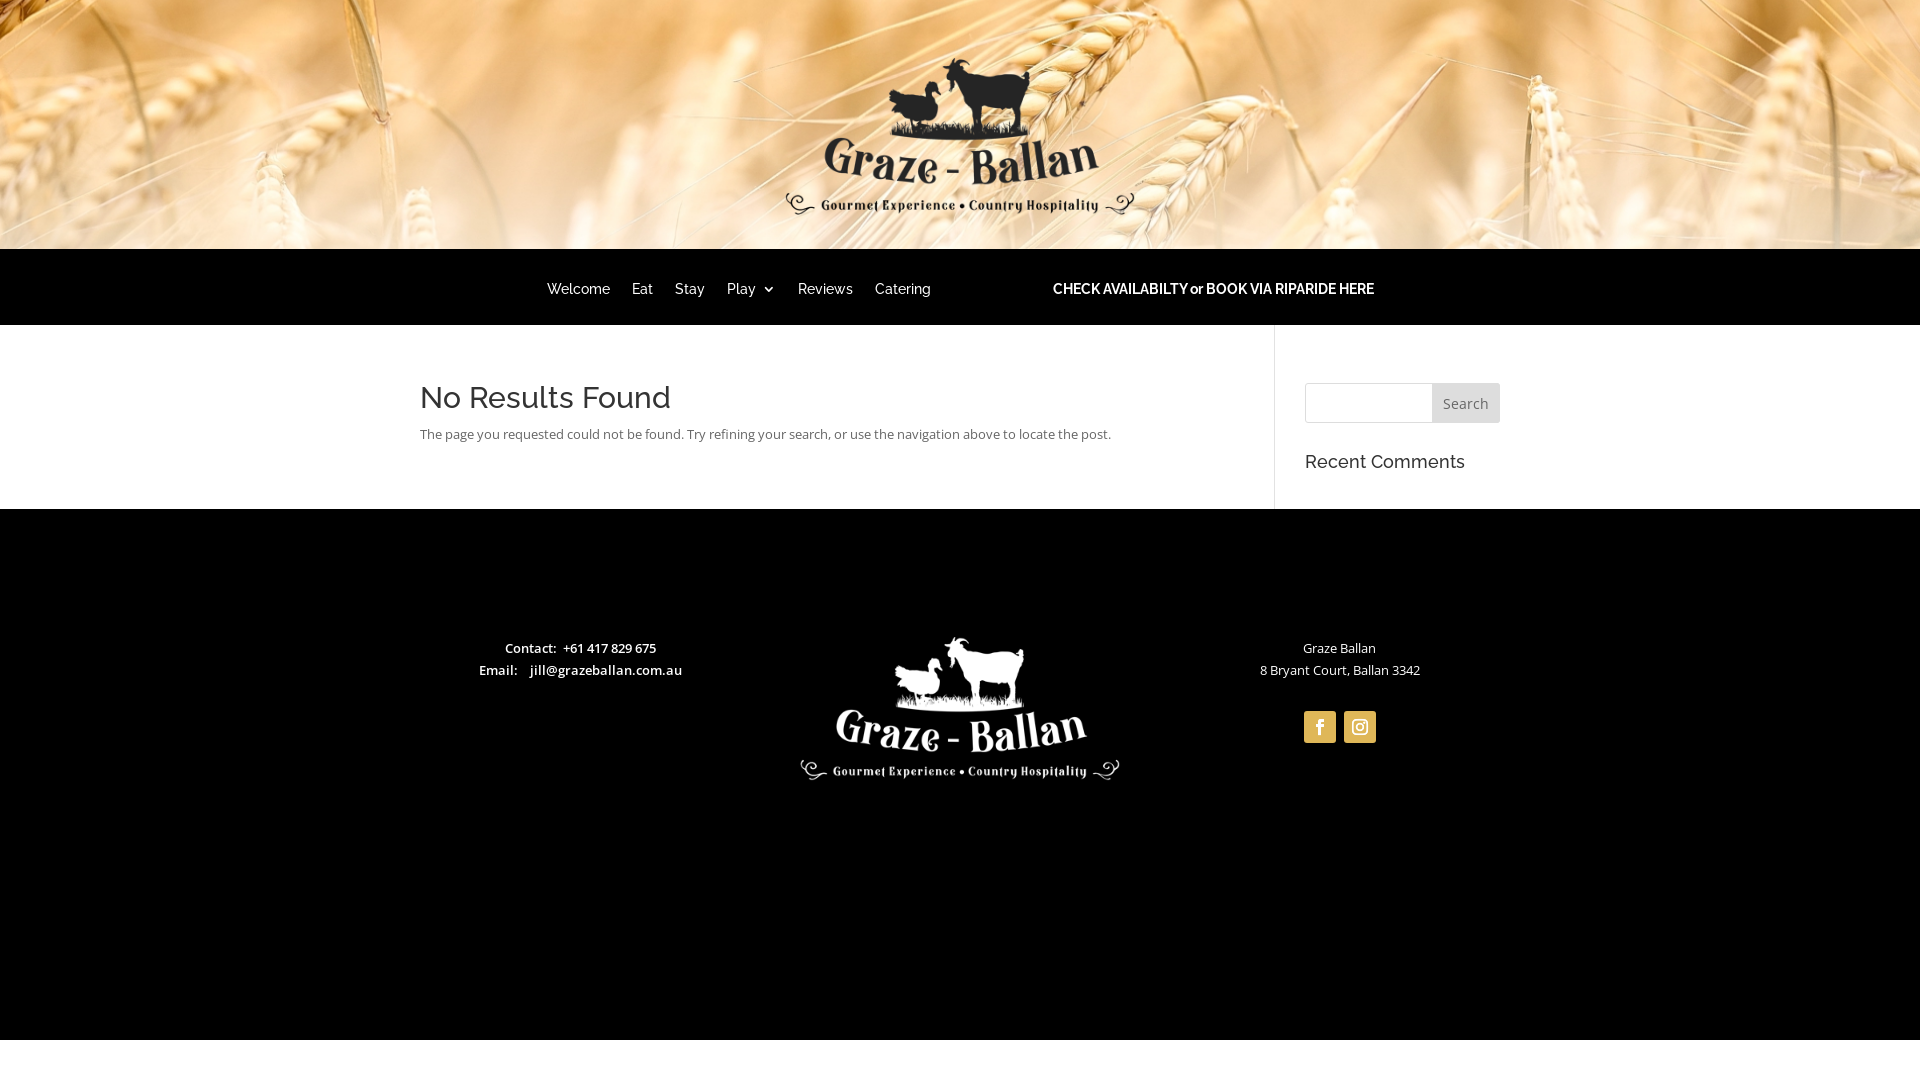 This screenshot has width=1920, height=1080. I want to click on Eat, so click(642, 304).